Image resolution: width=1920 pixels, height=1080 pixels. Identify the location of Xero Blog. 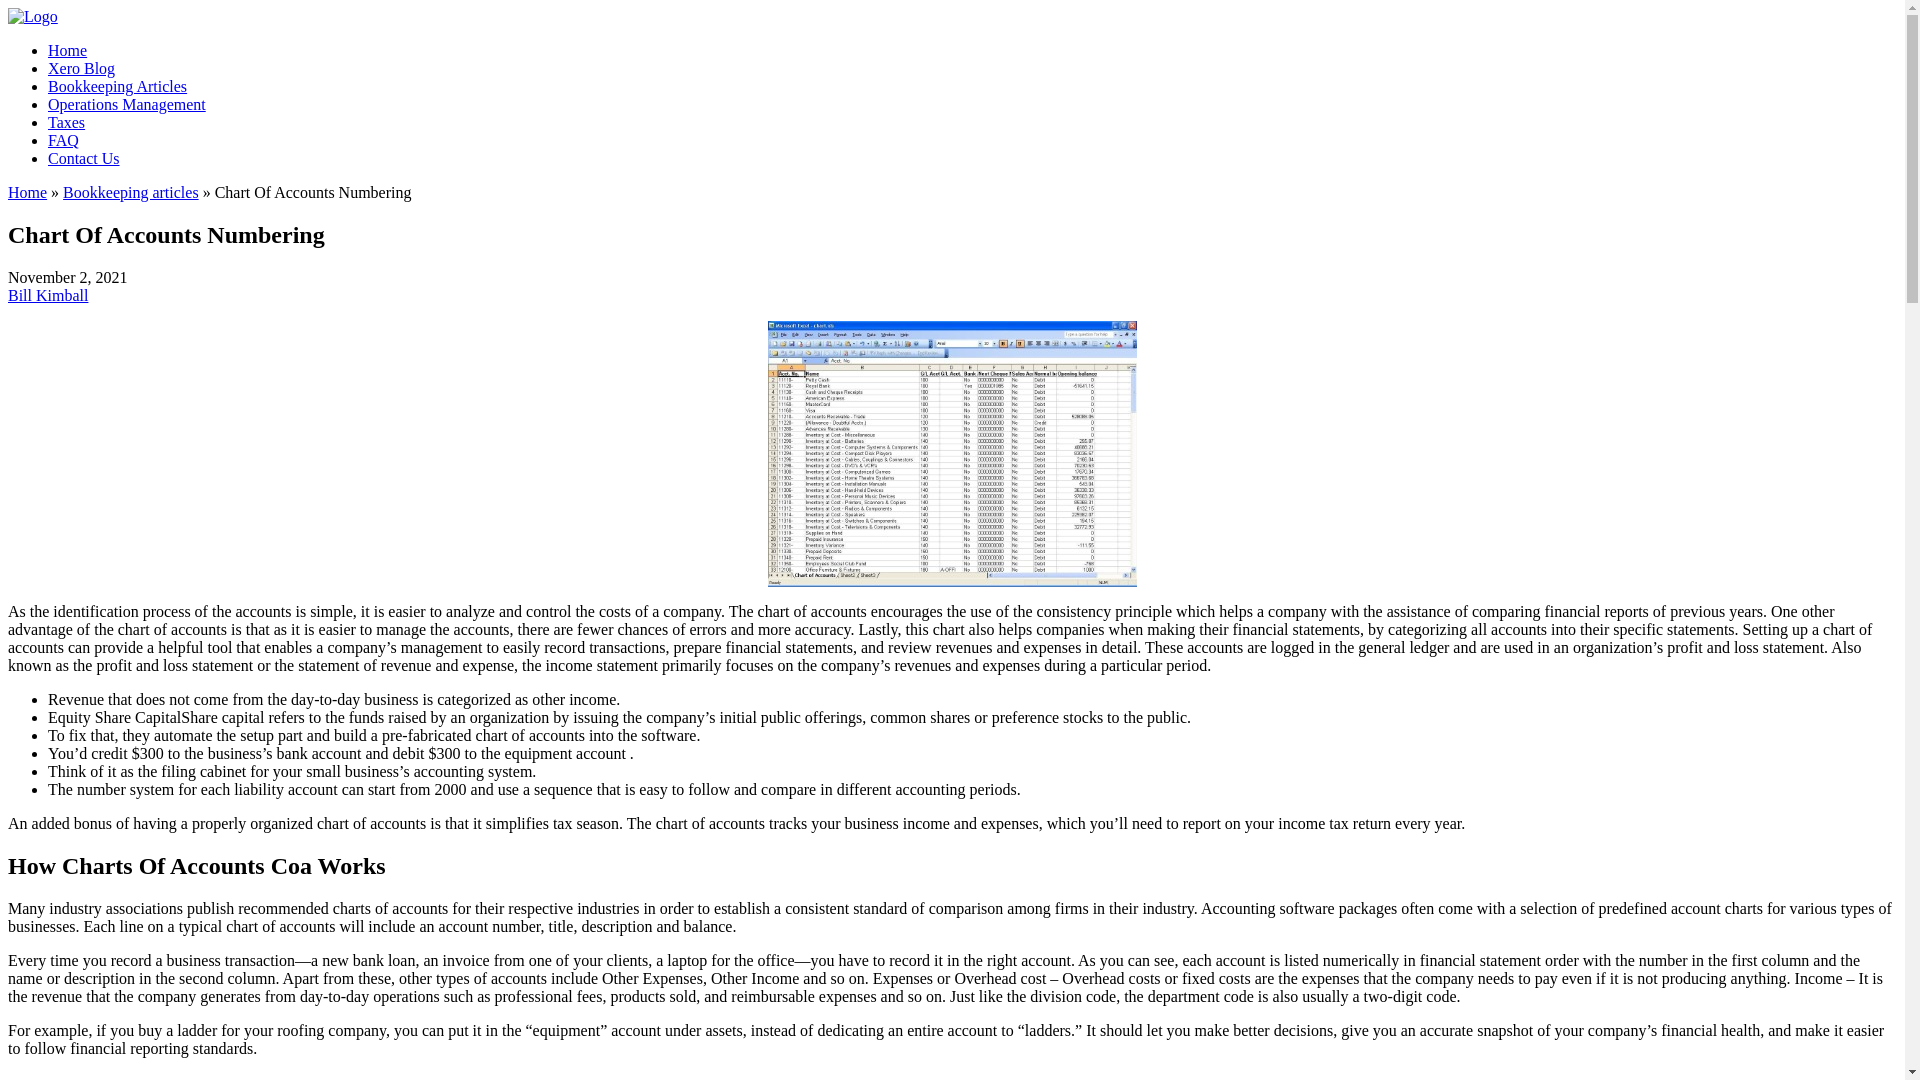
(82, 68).